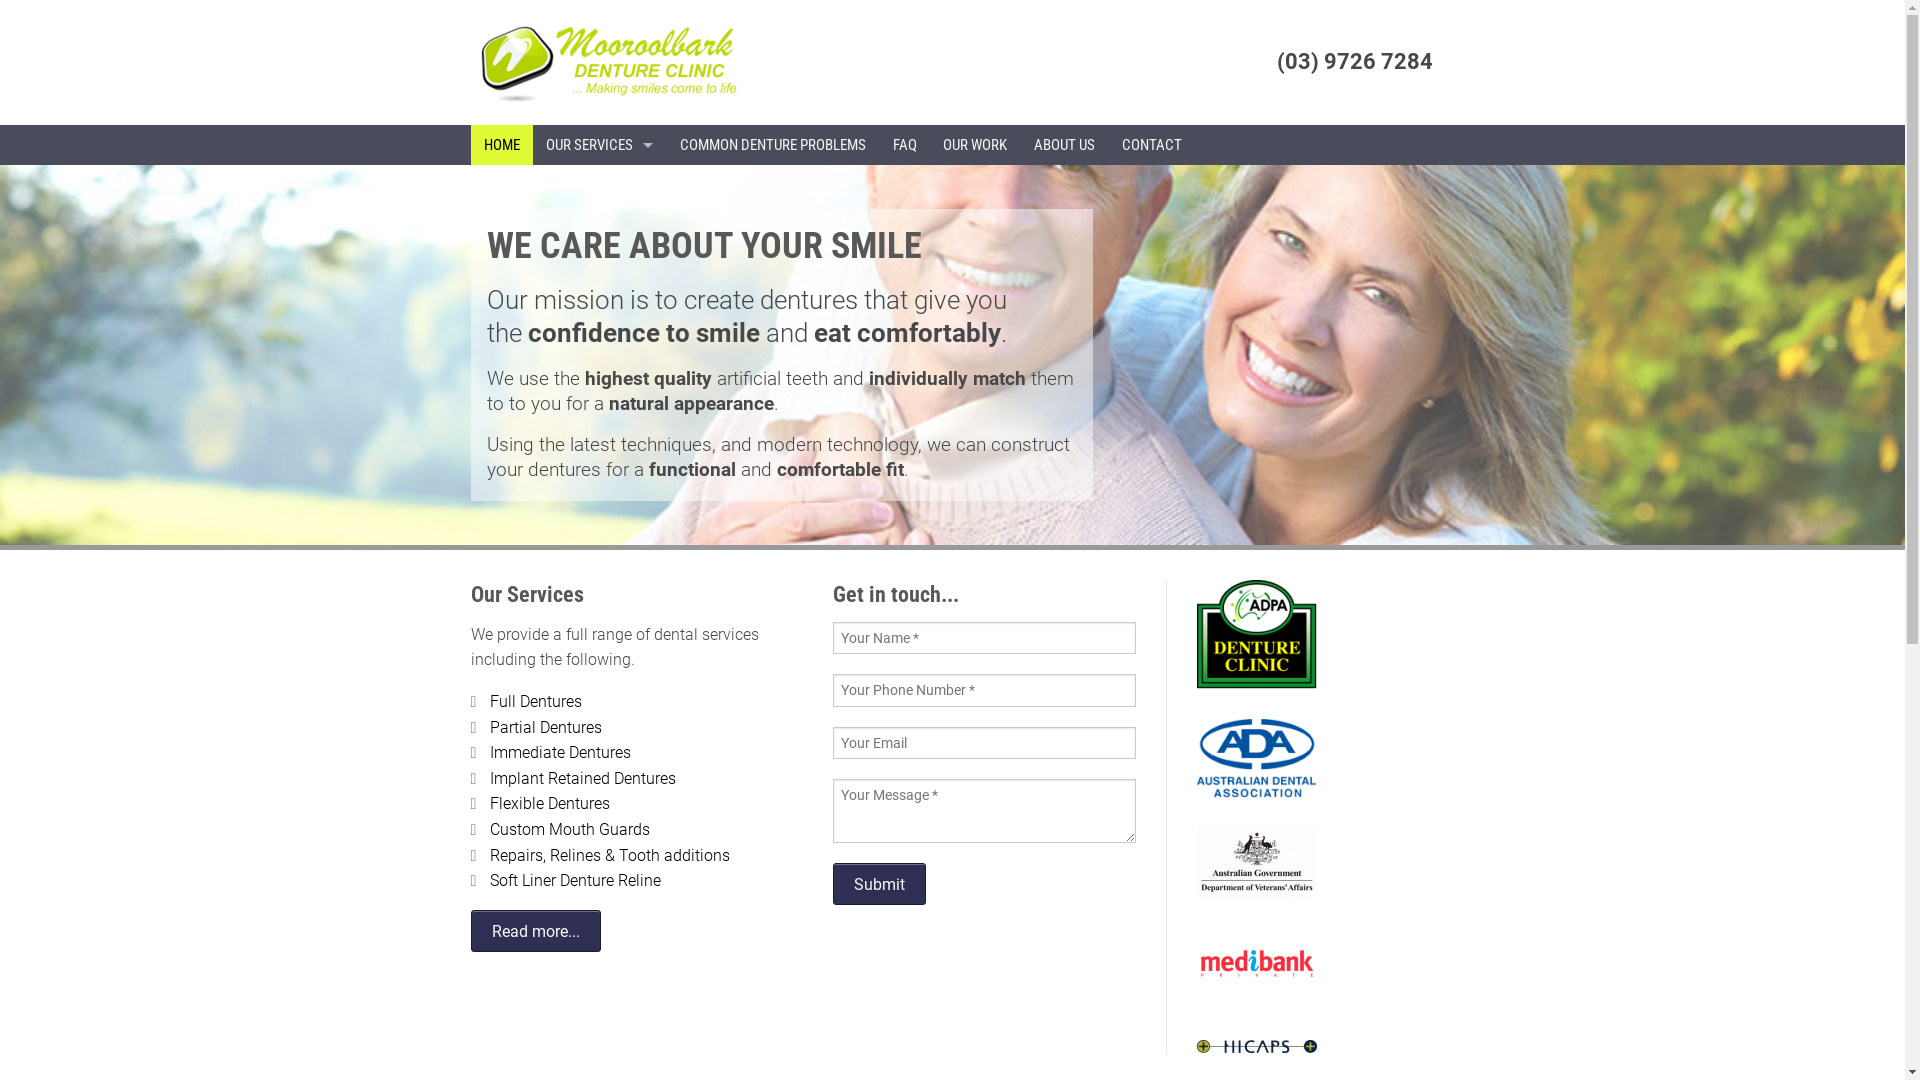 This screenshot has height=1080, width=1920. I want to click on OUR WORK, so click(976, 145).